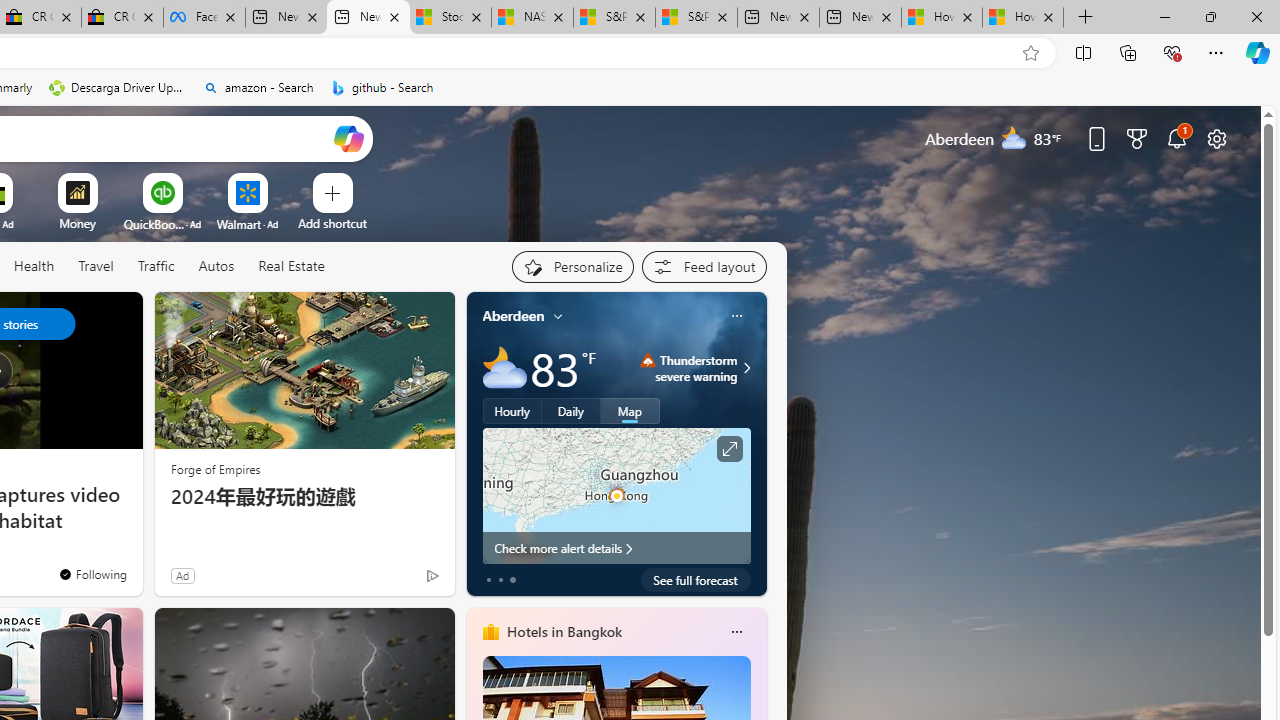 This screenshot has height=720, width=1280. I want to click on tab-1, so click(500, 580).